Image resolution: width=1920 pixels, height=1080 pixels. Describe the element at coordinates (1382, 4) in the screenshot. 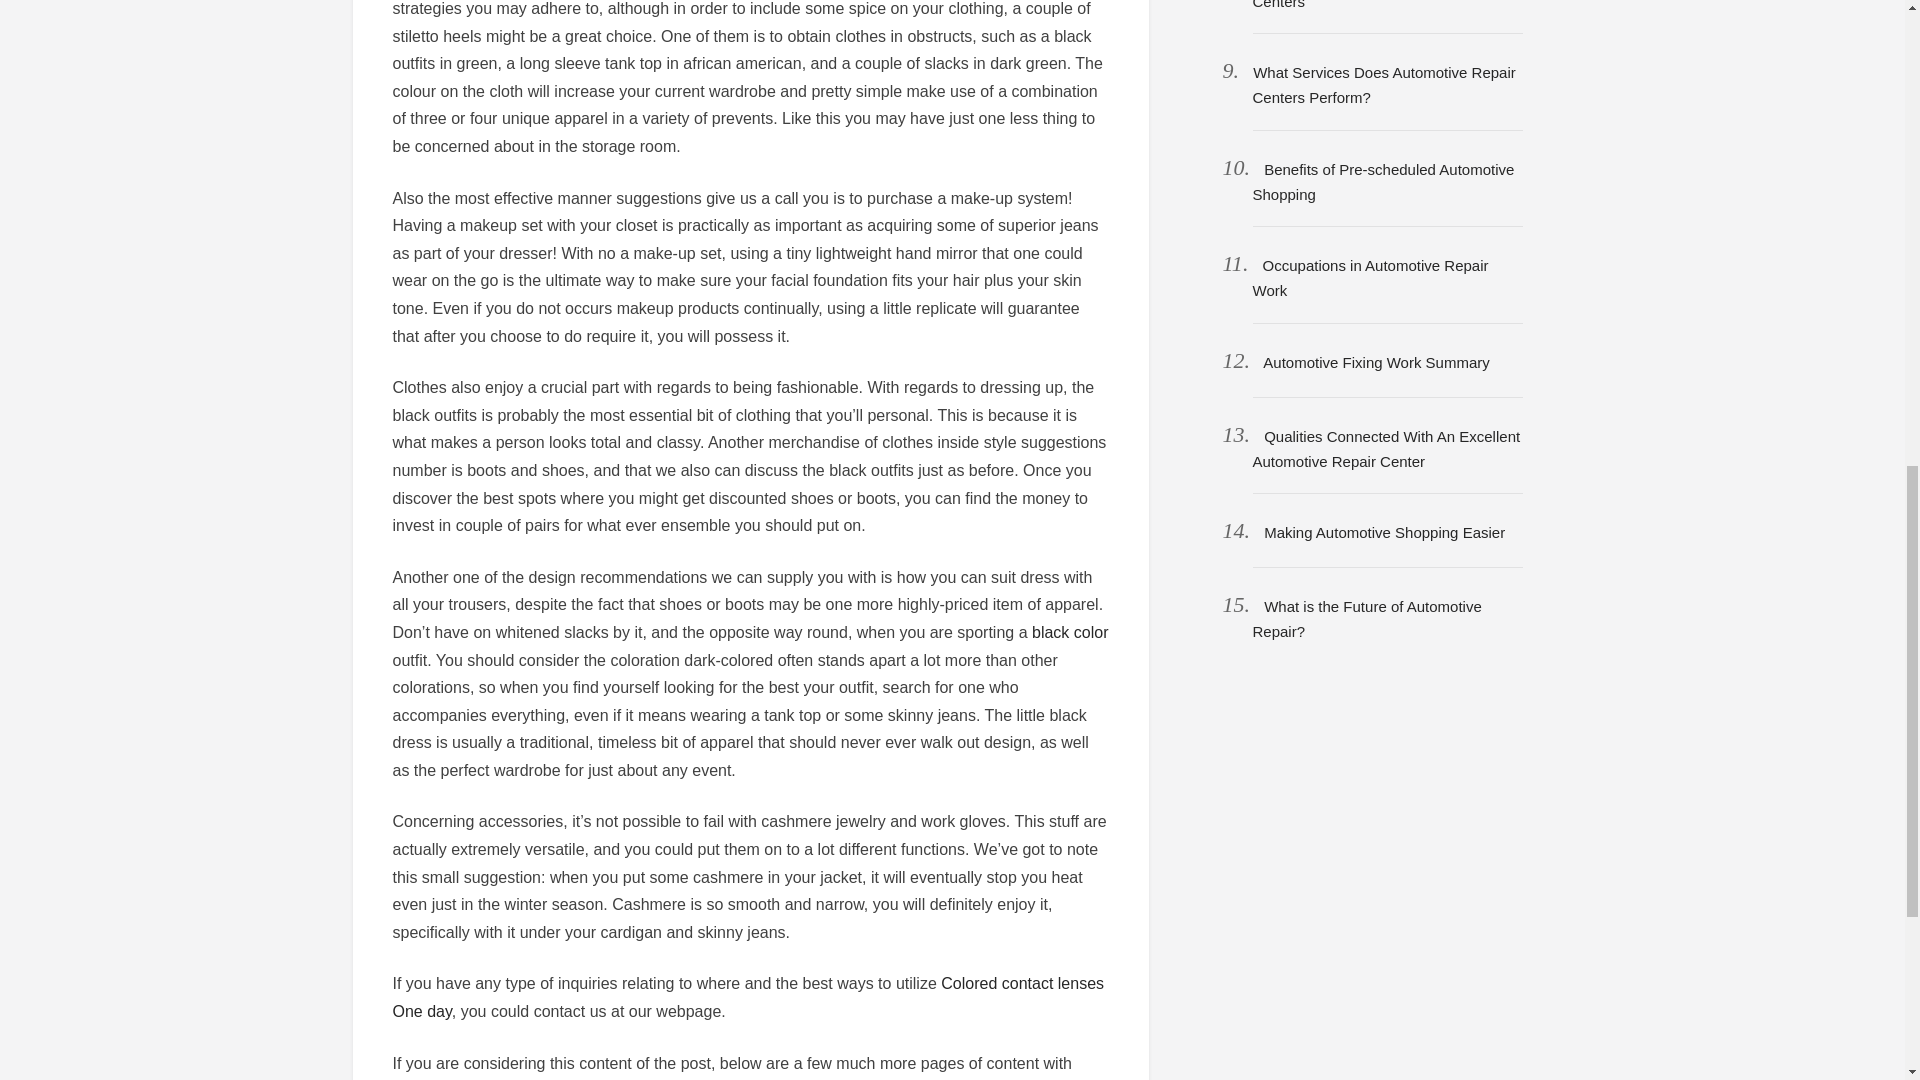

I see `How Much You Need From Auto Repair Centers` at that location.